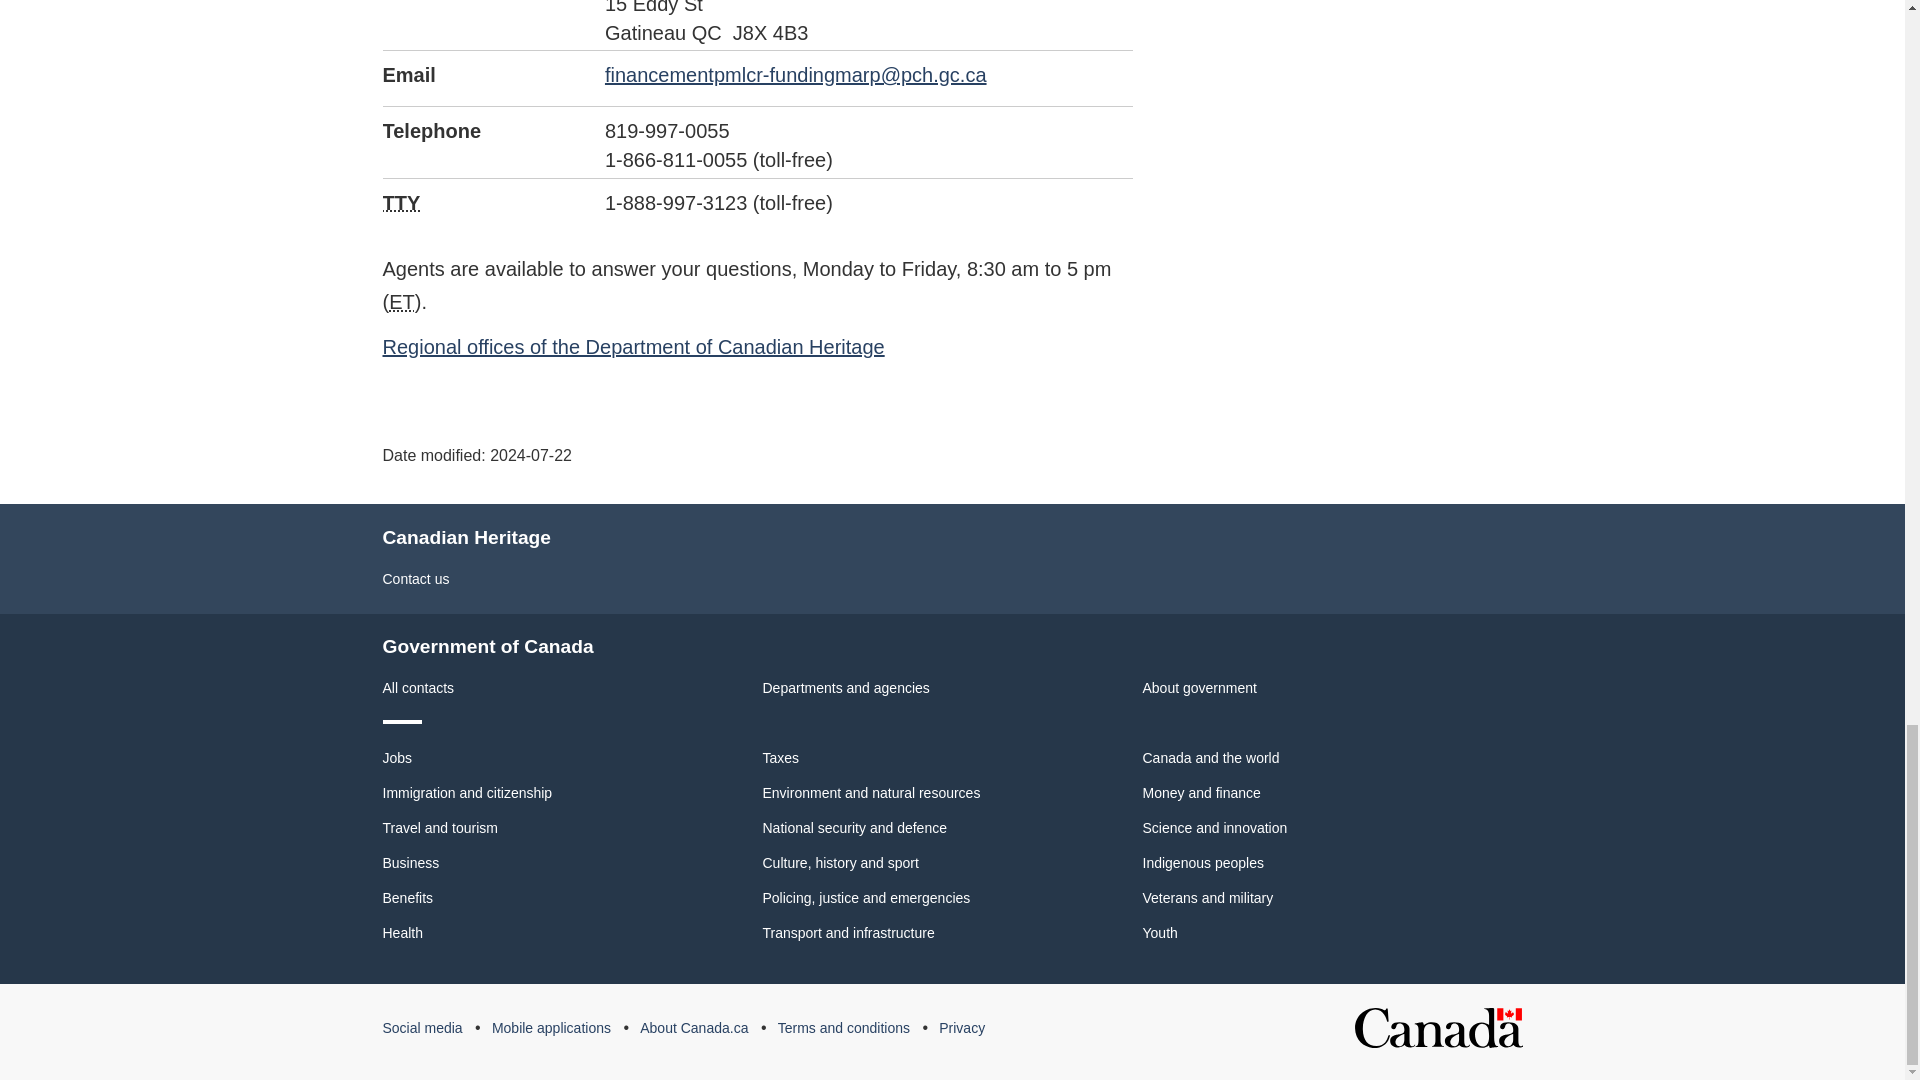 The width and height of the screenshot is (1920, 1080). Describe the element at coordinates (402, 302) in the screenshot. I see `Eastern Time` at that location.